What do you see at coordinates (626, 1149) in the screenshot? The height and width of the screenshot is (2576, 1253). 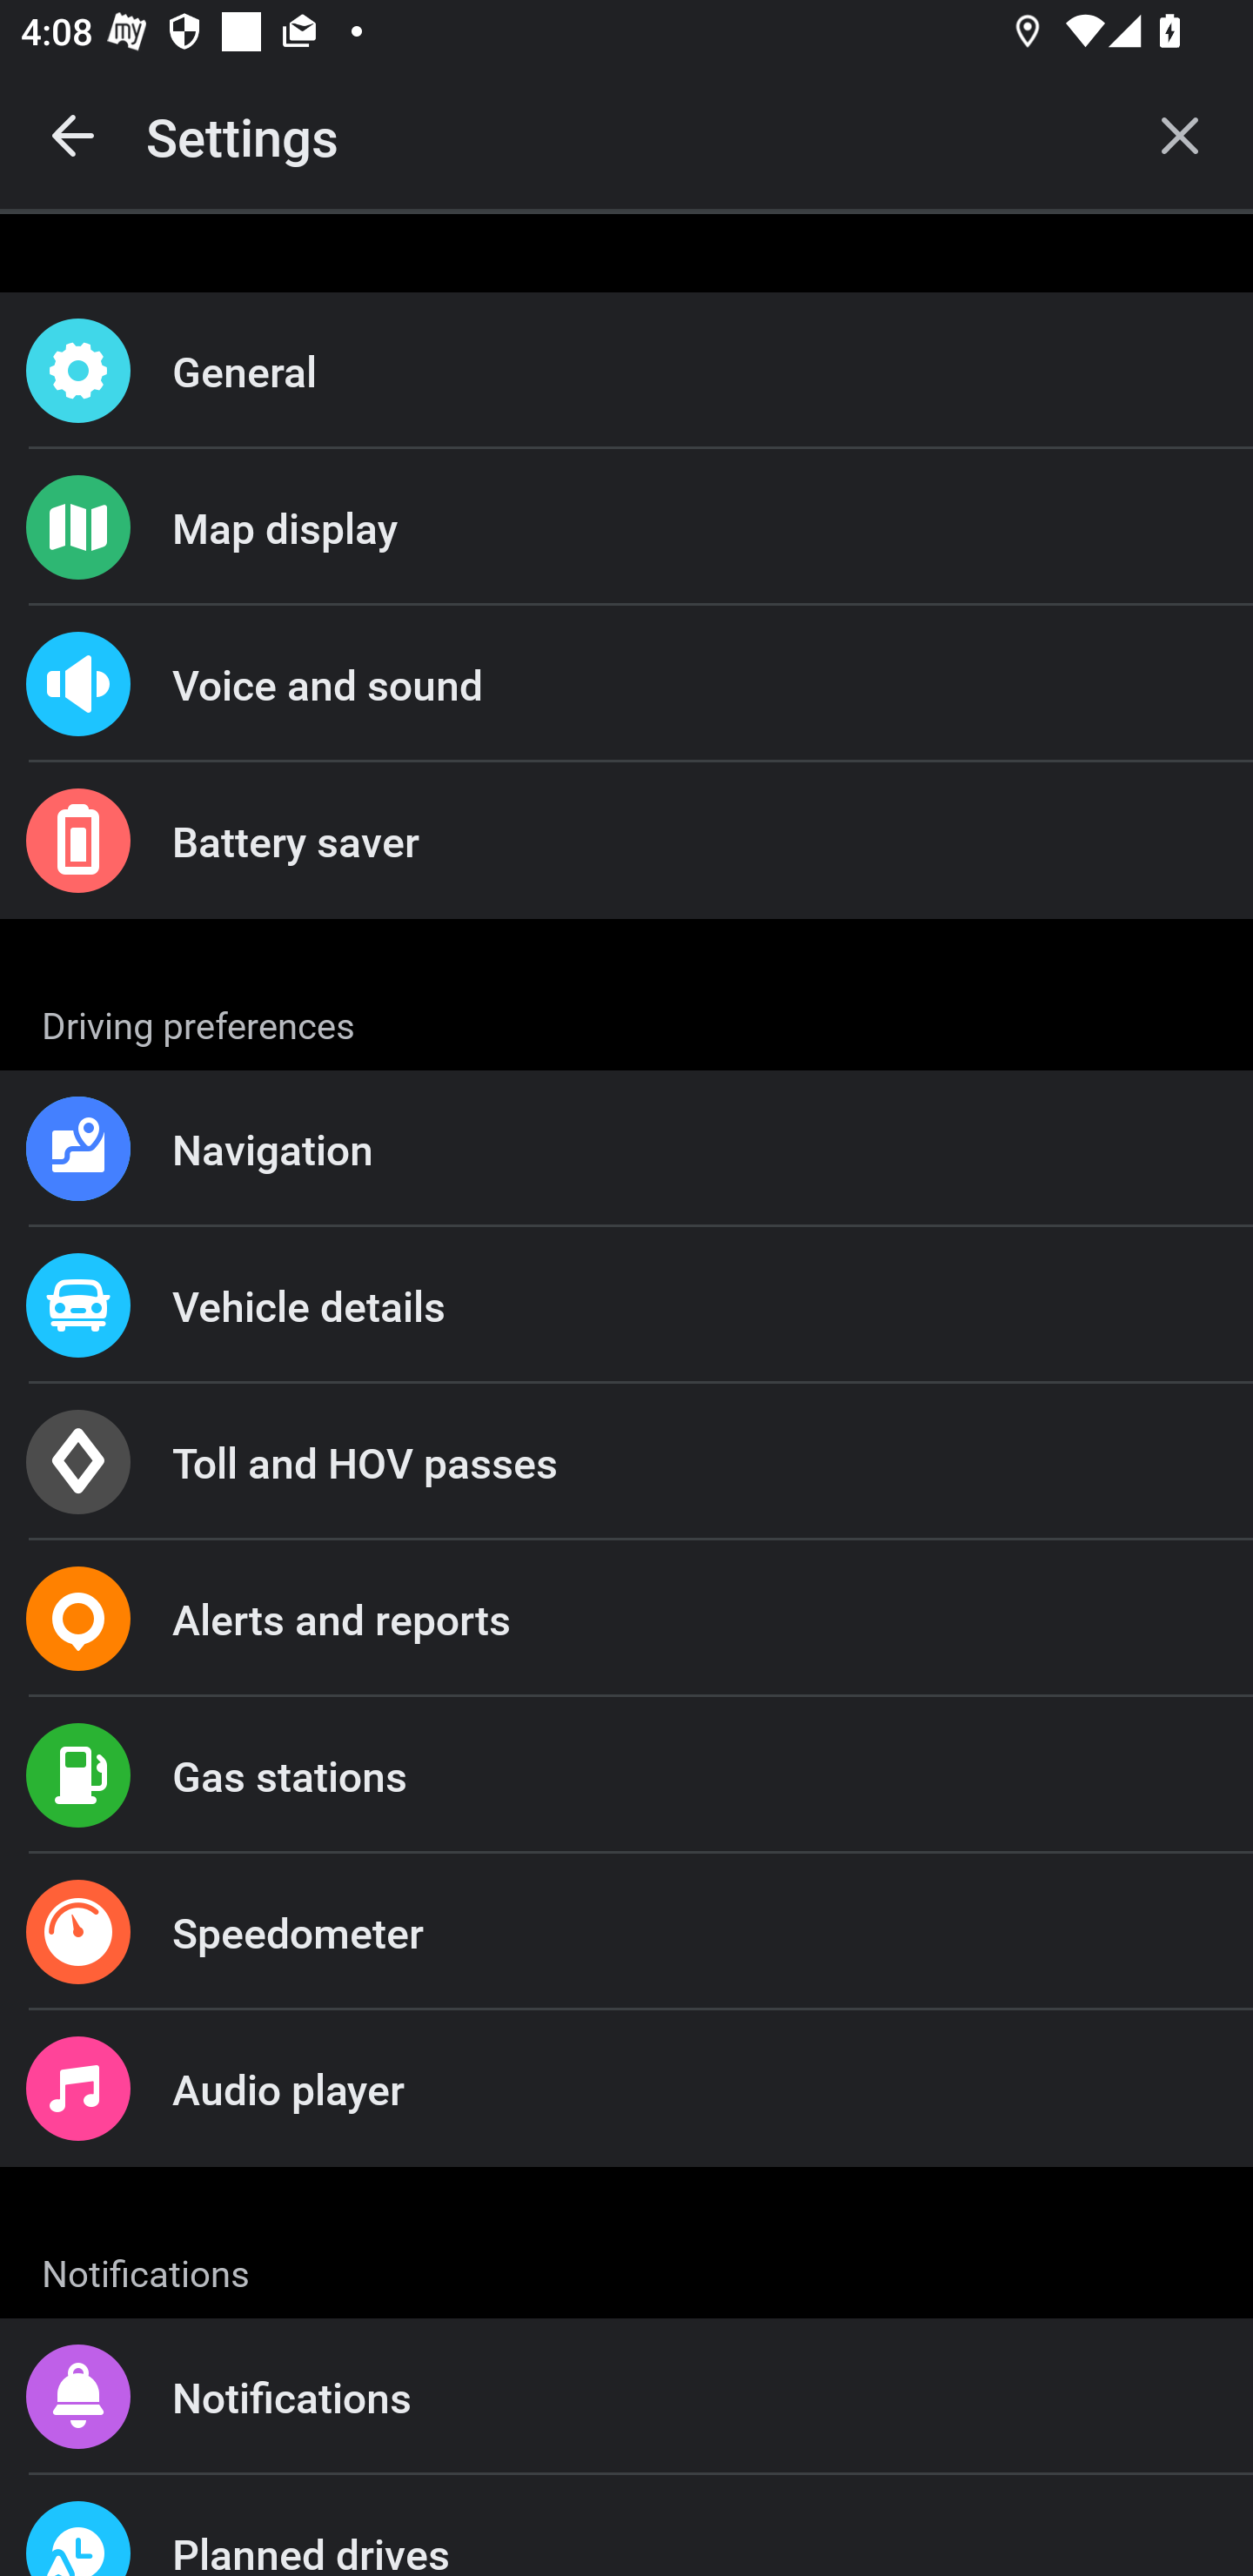 I see `Navigation` at bounding box center [626, 1149].